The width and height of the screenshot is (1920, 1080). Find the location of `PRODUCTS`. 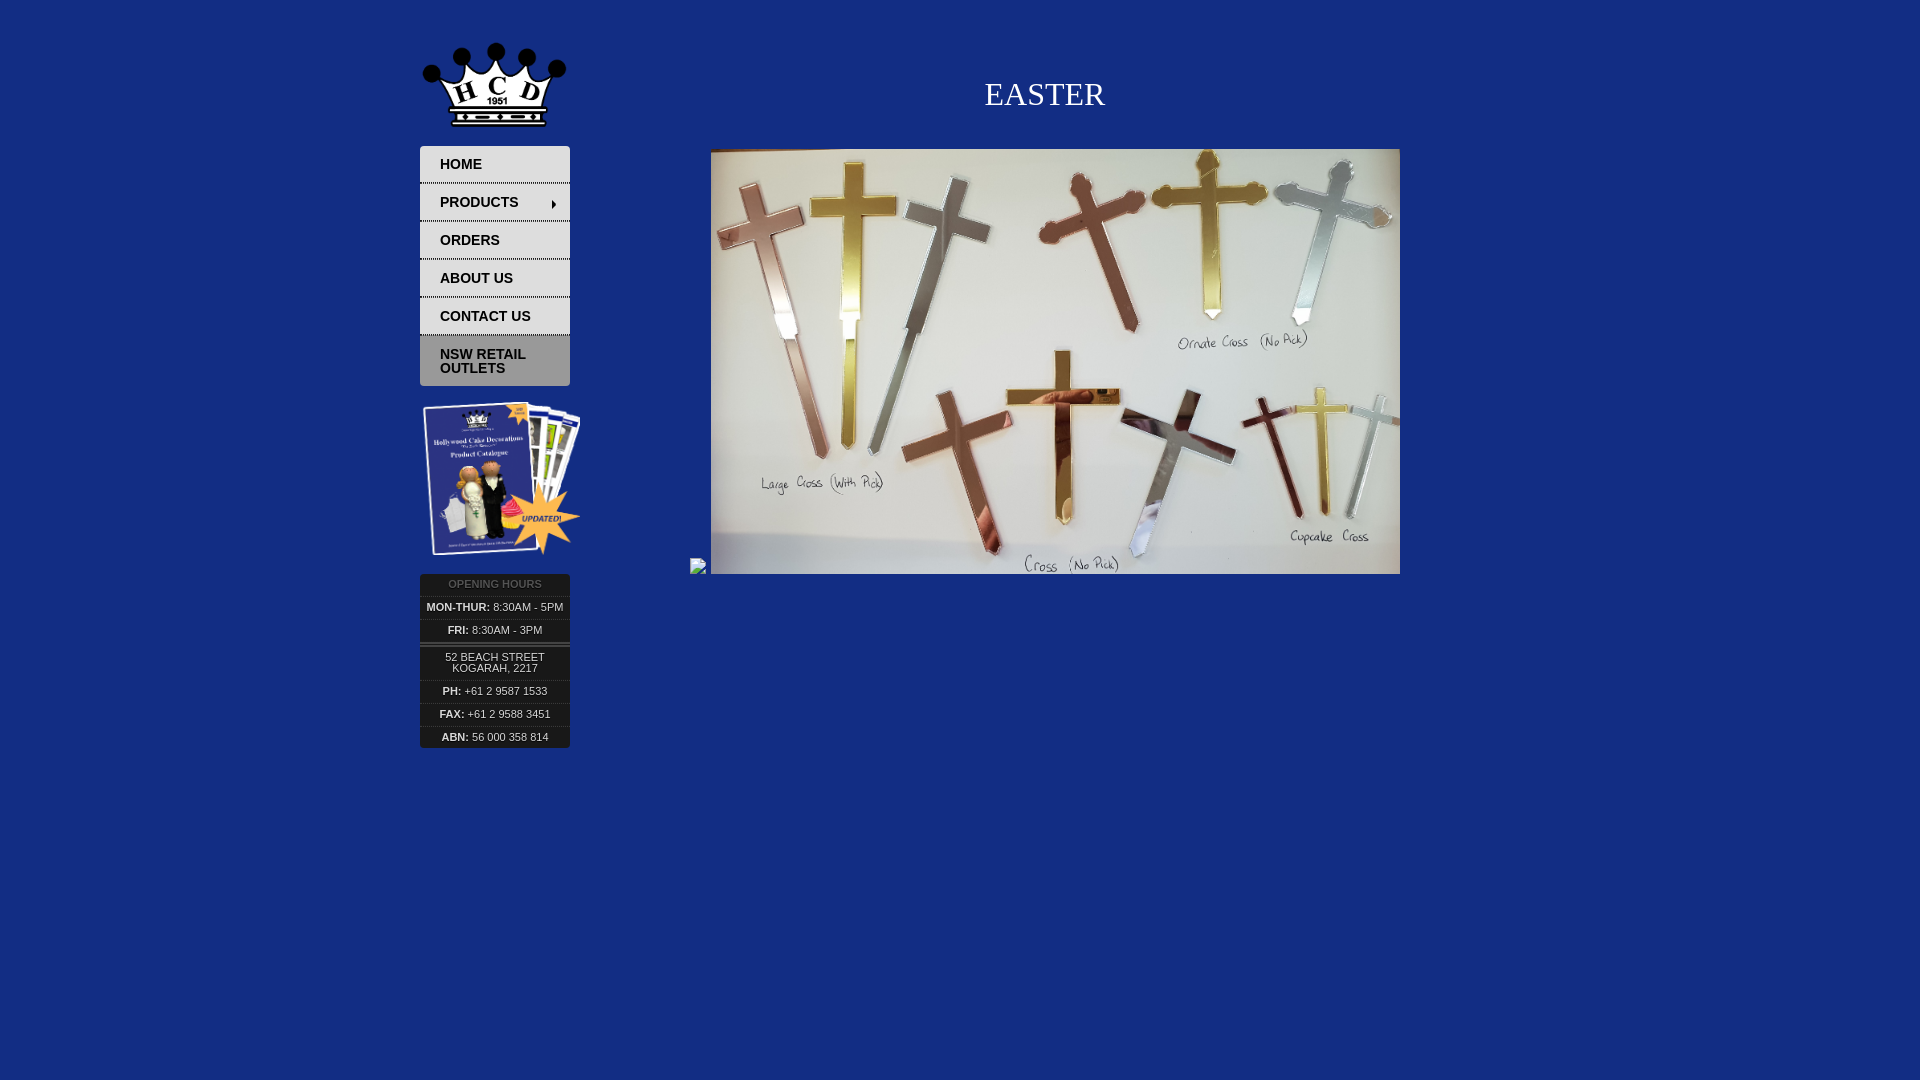

PRODUCTS is located at coordinates (495, 202).